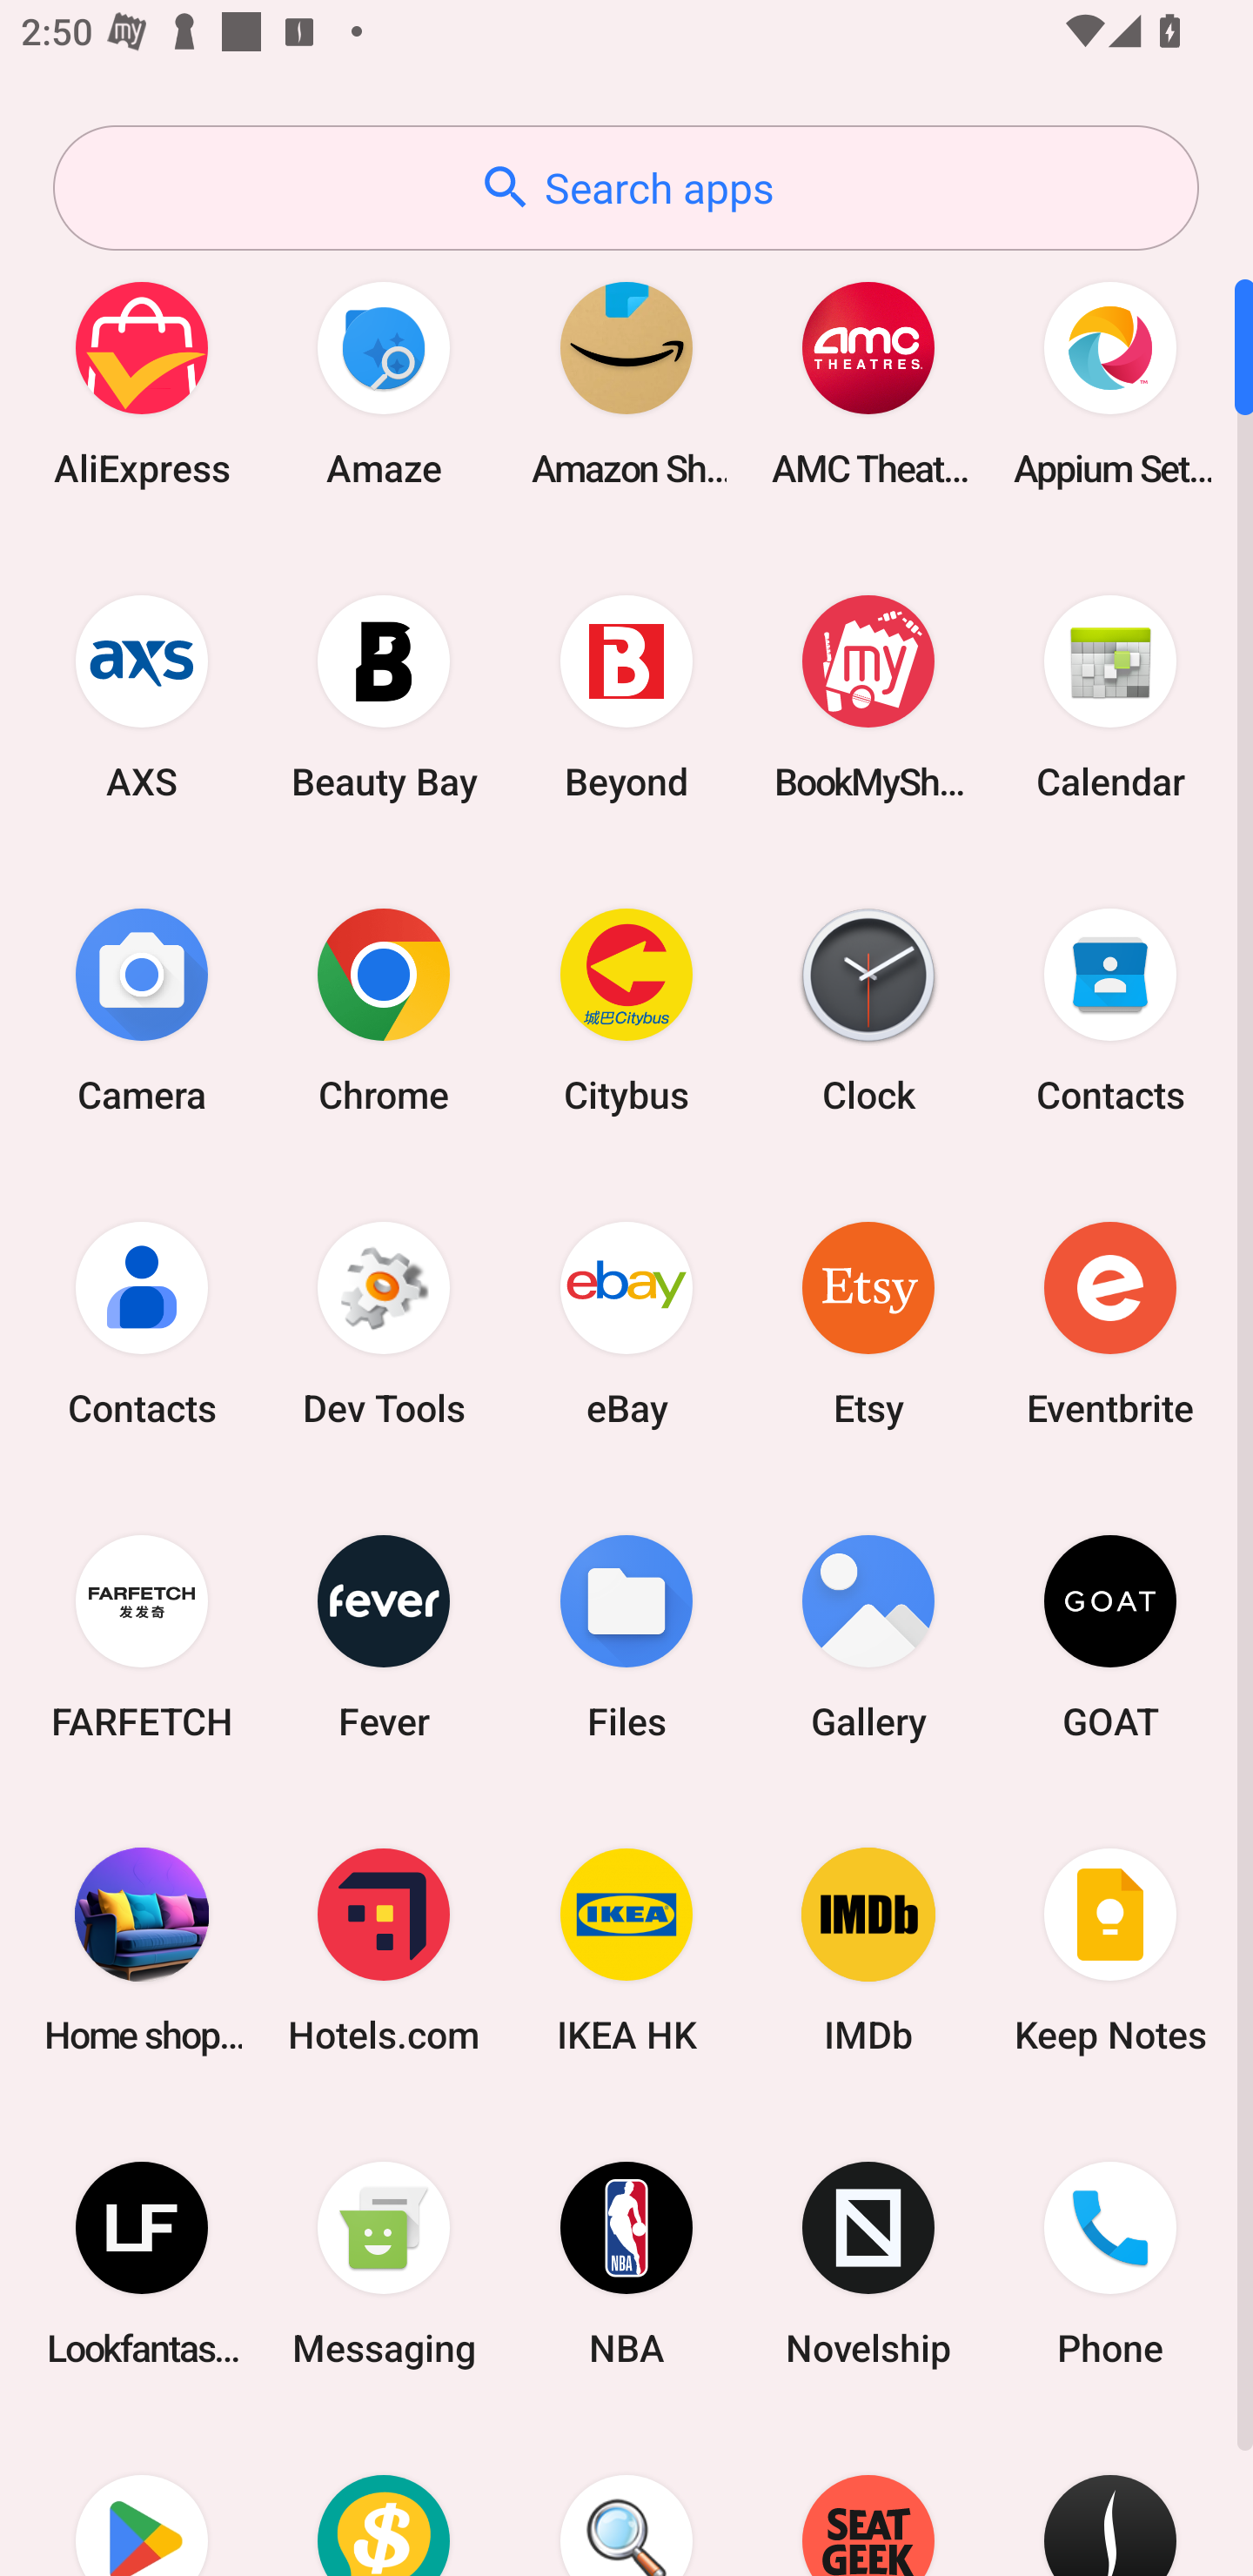 The width and height of the screenshot is (1253, 2576). Describe the element at coordinates (868, 2264) in the screenshot. I see `Novelship` at that location.